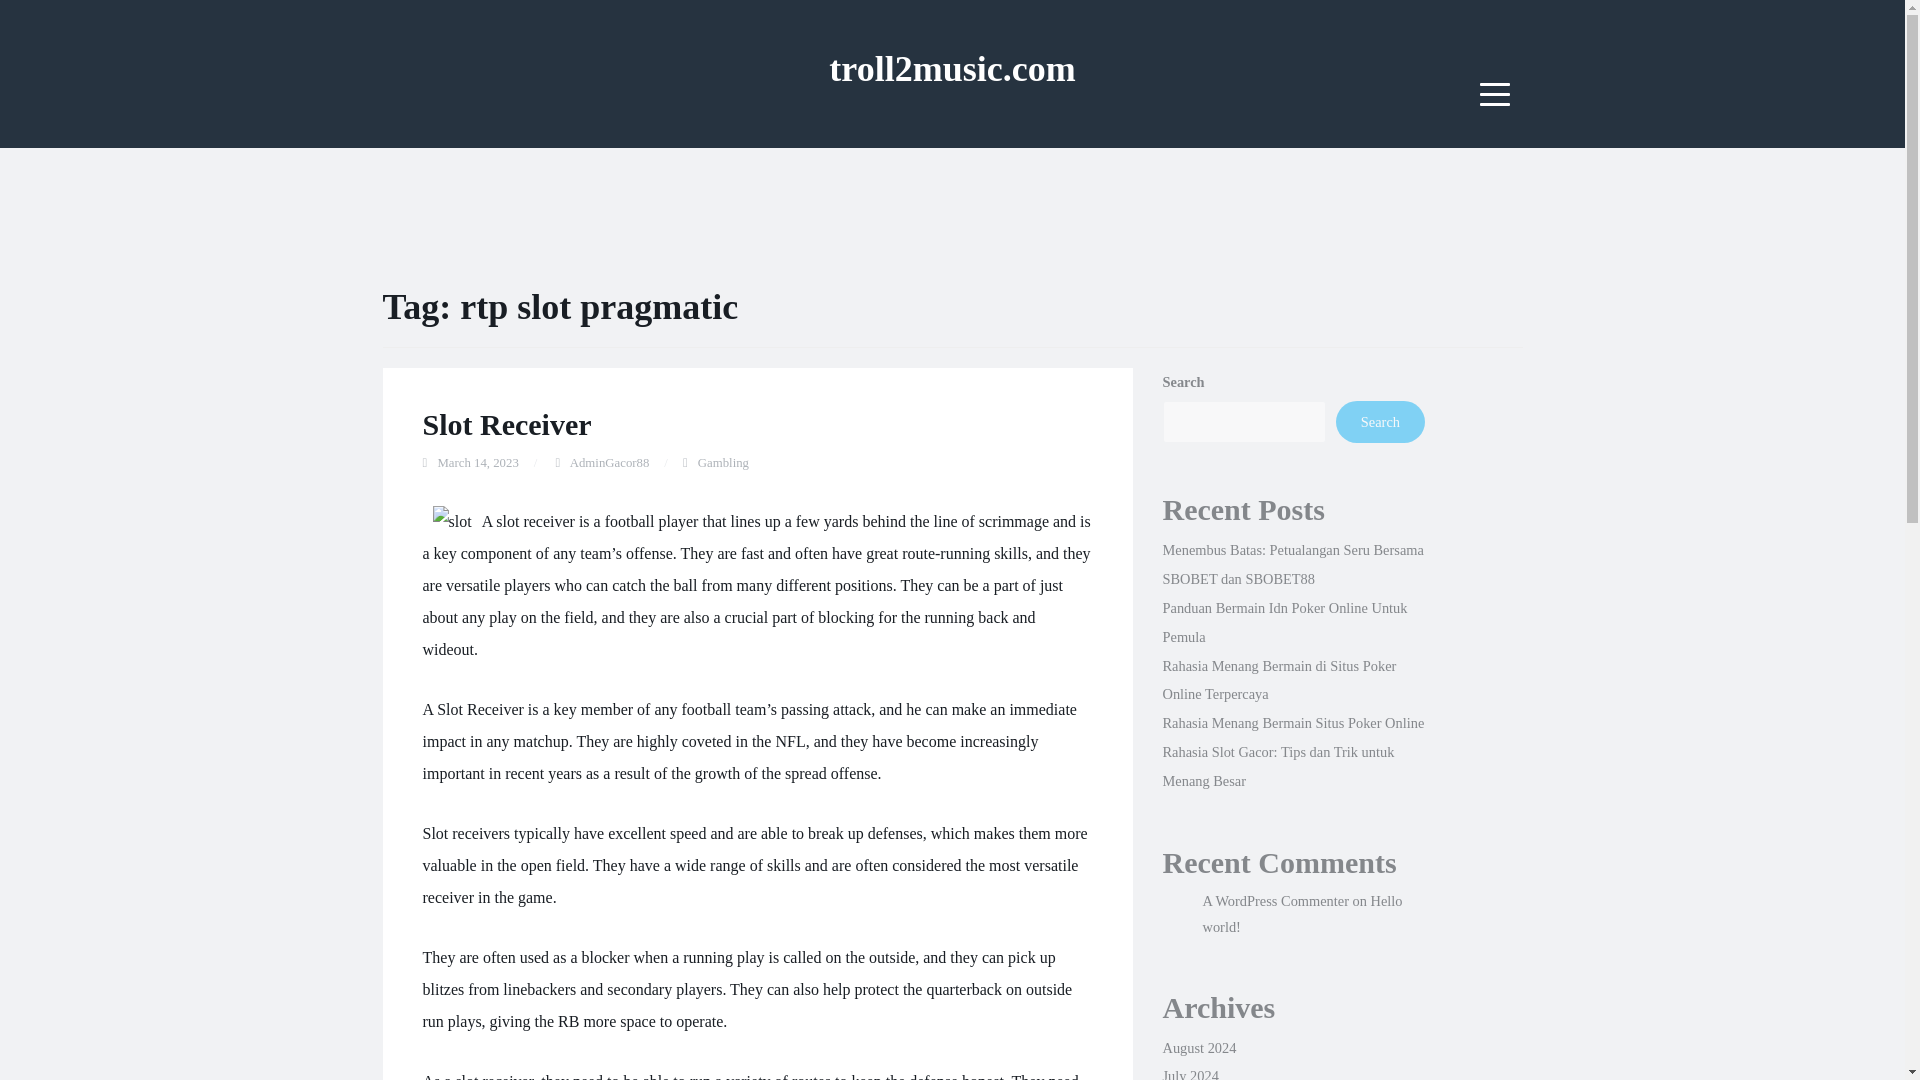  I want to click on Slot Receiver, so click(506, 424).